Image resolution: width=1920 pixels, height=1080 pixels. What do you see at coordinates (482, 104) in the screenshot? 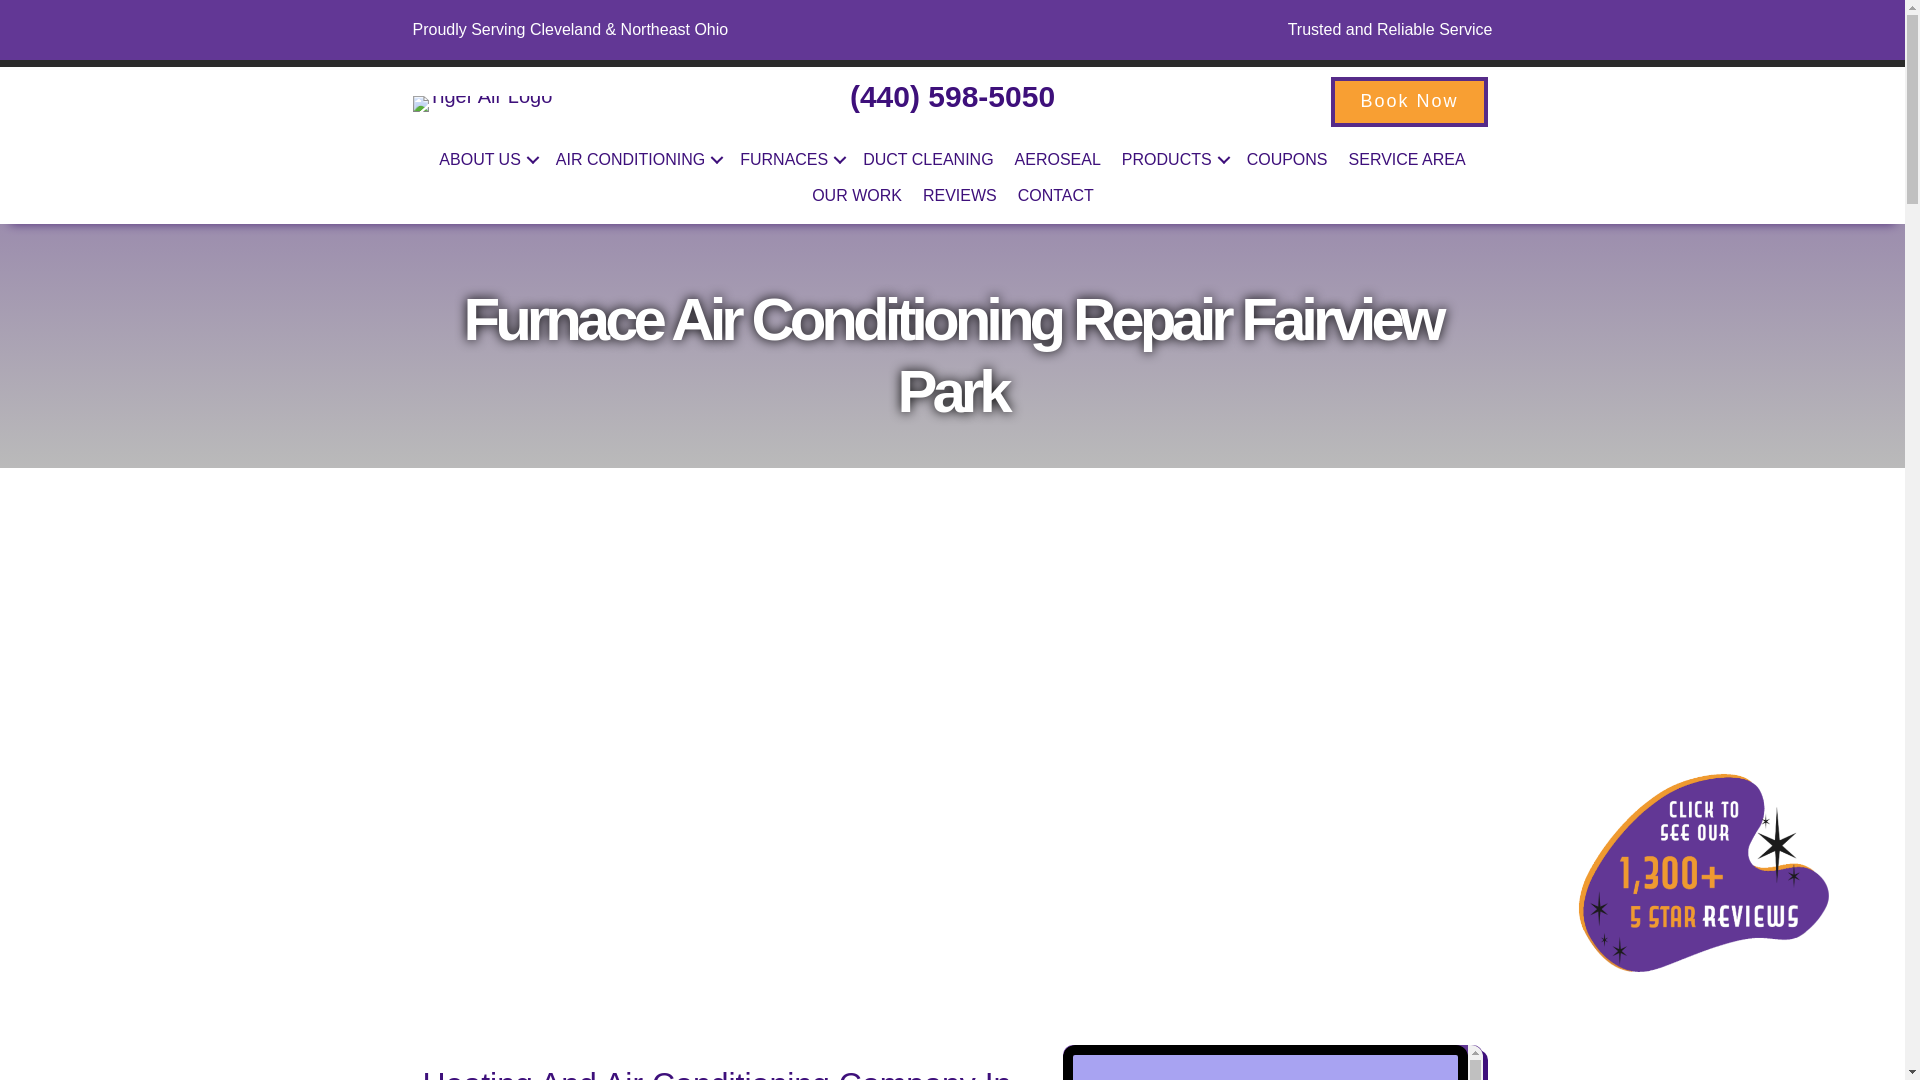
I see `Tiger Air Logo` at bounding box center [482, 104].